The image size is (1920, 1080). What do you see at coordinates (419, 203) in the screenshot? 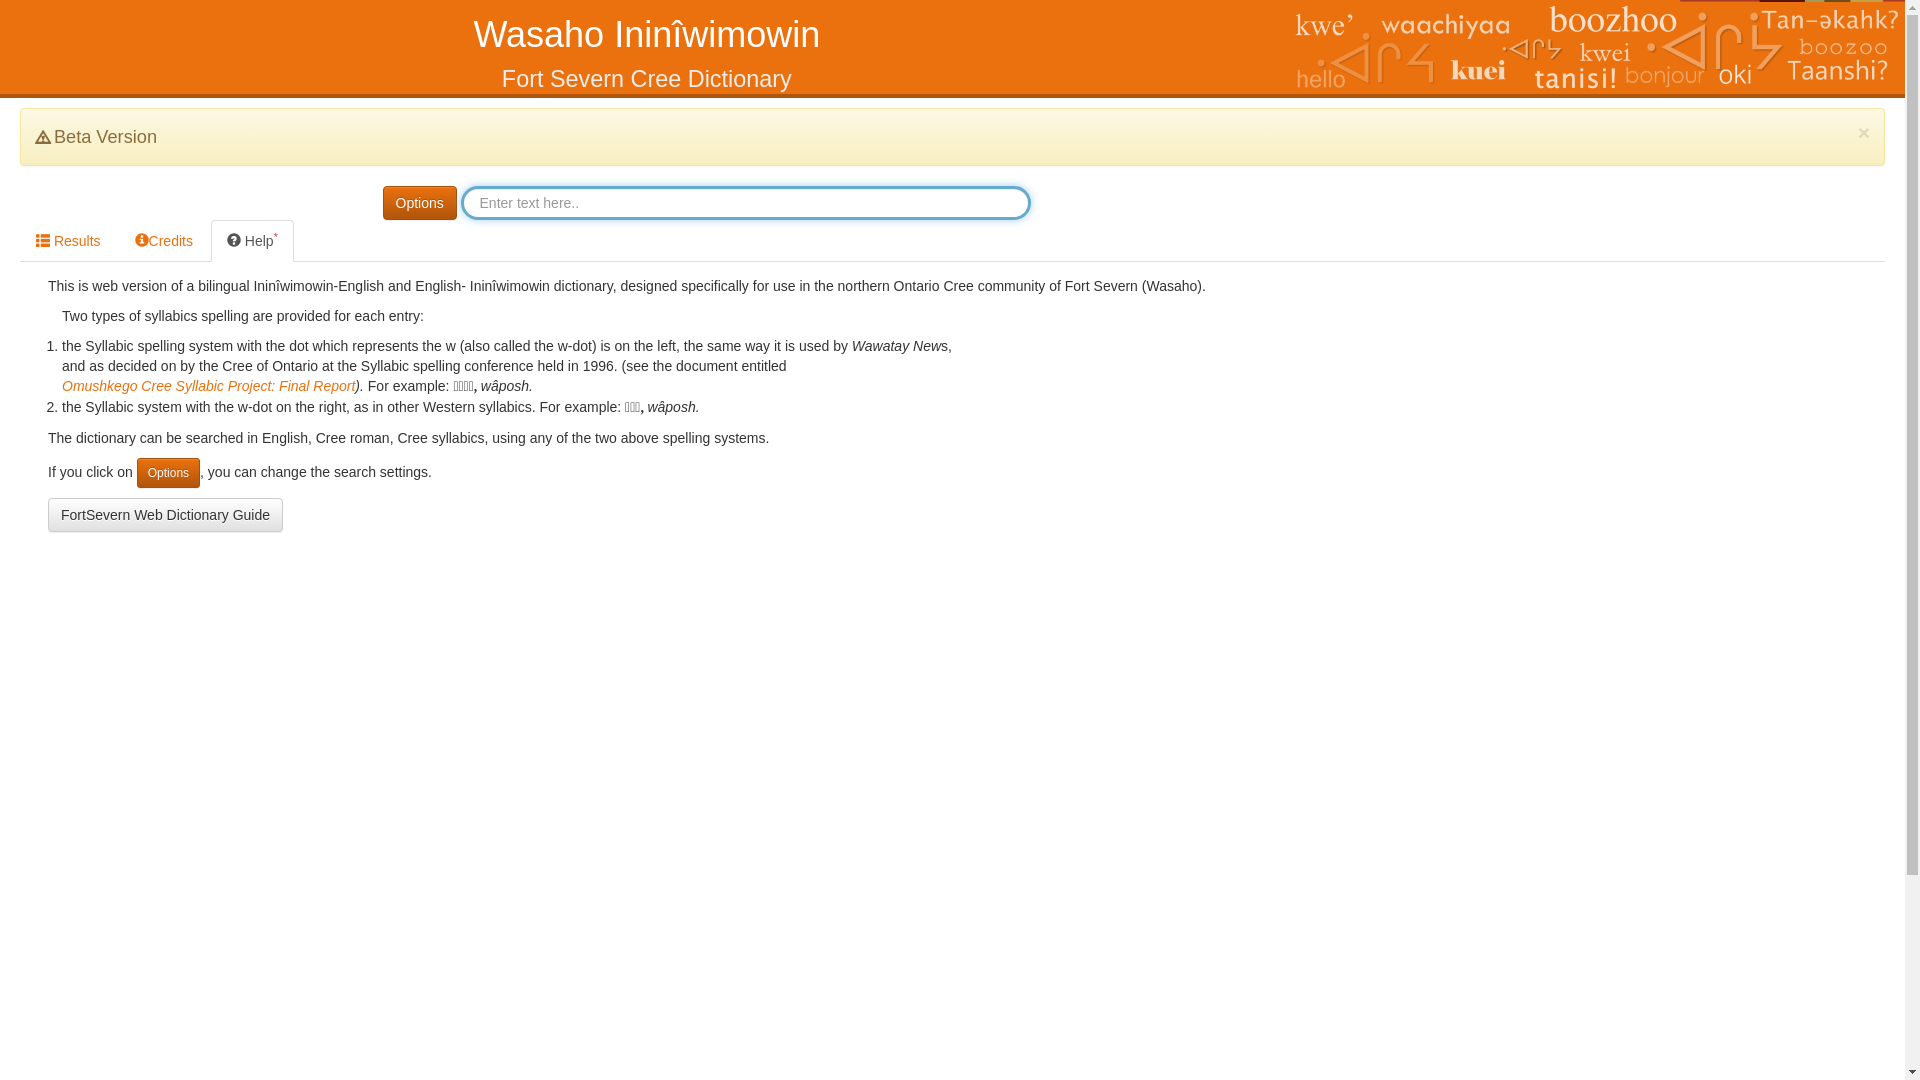
I see `Options` at bounding box center [419, 203].